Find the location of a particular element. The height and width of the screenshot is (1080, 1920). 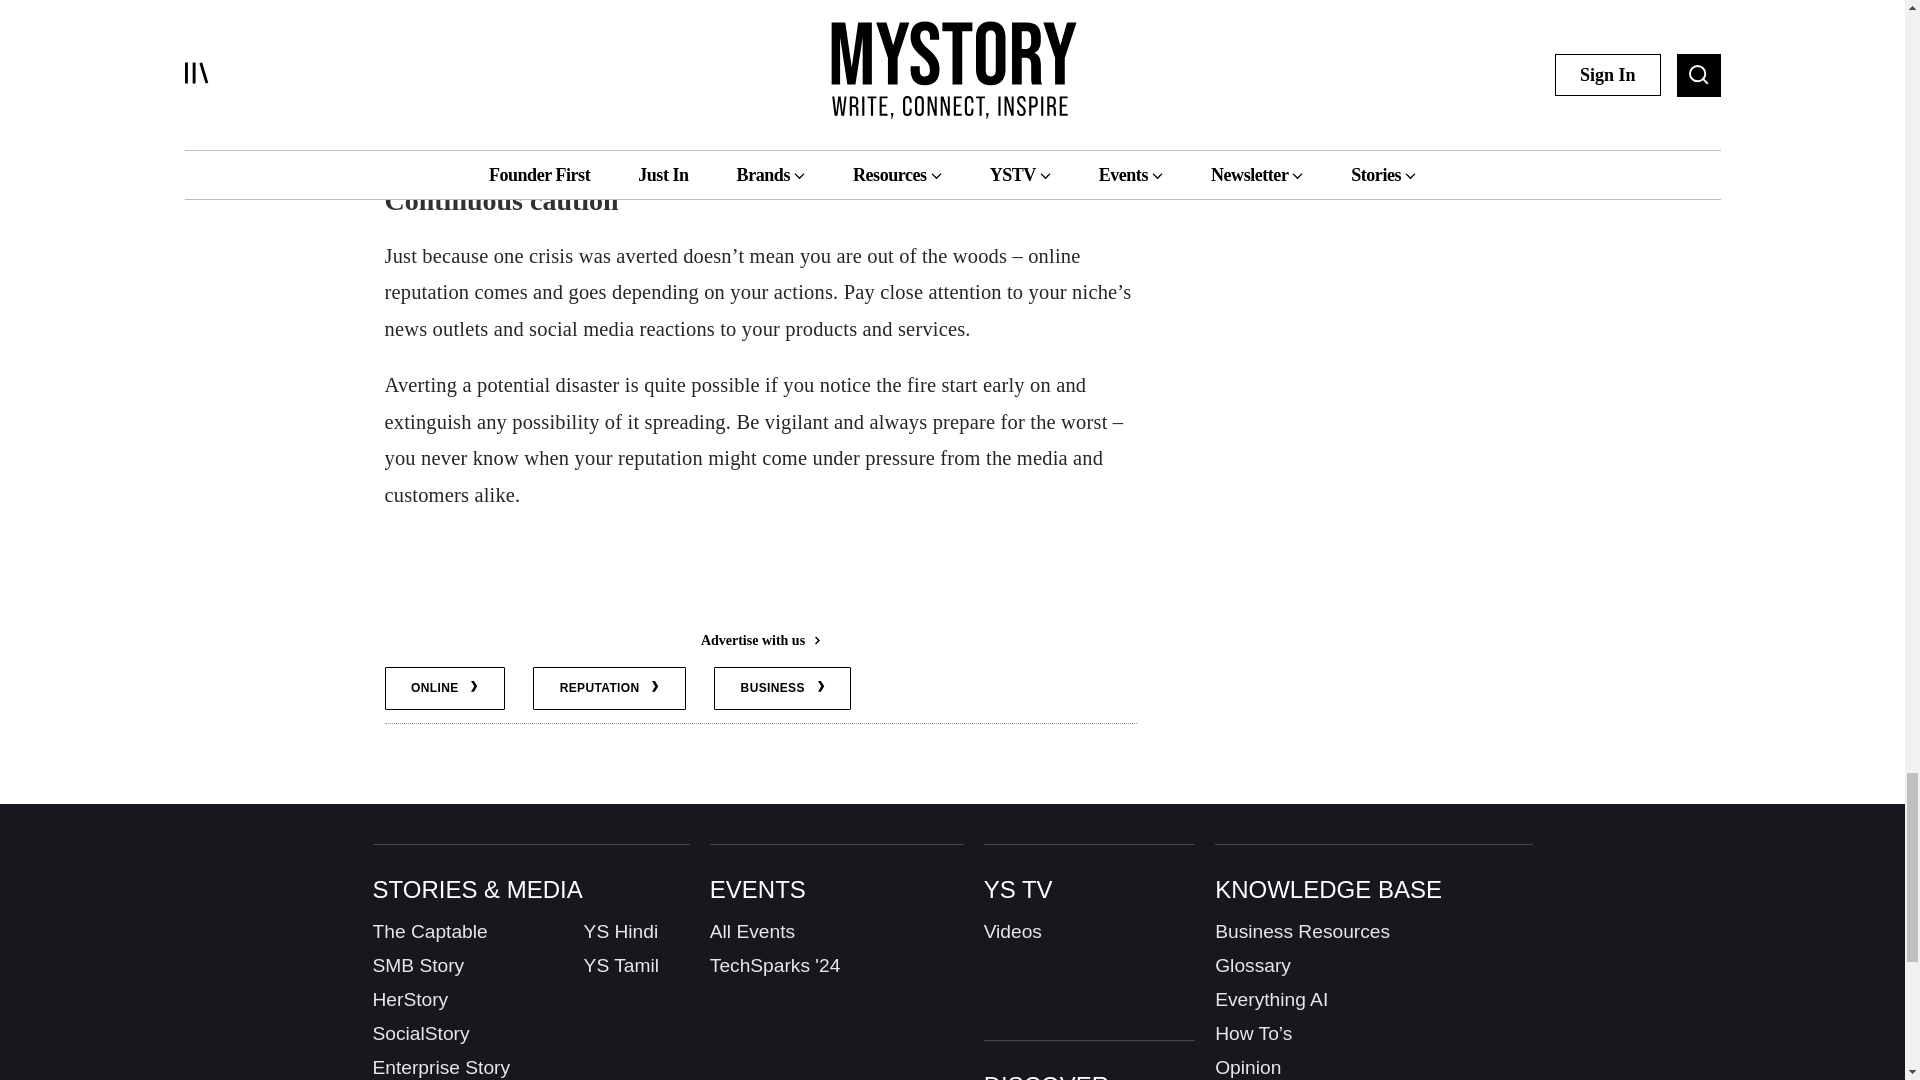

BUSINESS is located at coordinates (782, 688).